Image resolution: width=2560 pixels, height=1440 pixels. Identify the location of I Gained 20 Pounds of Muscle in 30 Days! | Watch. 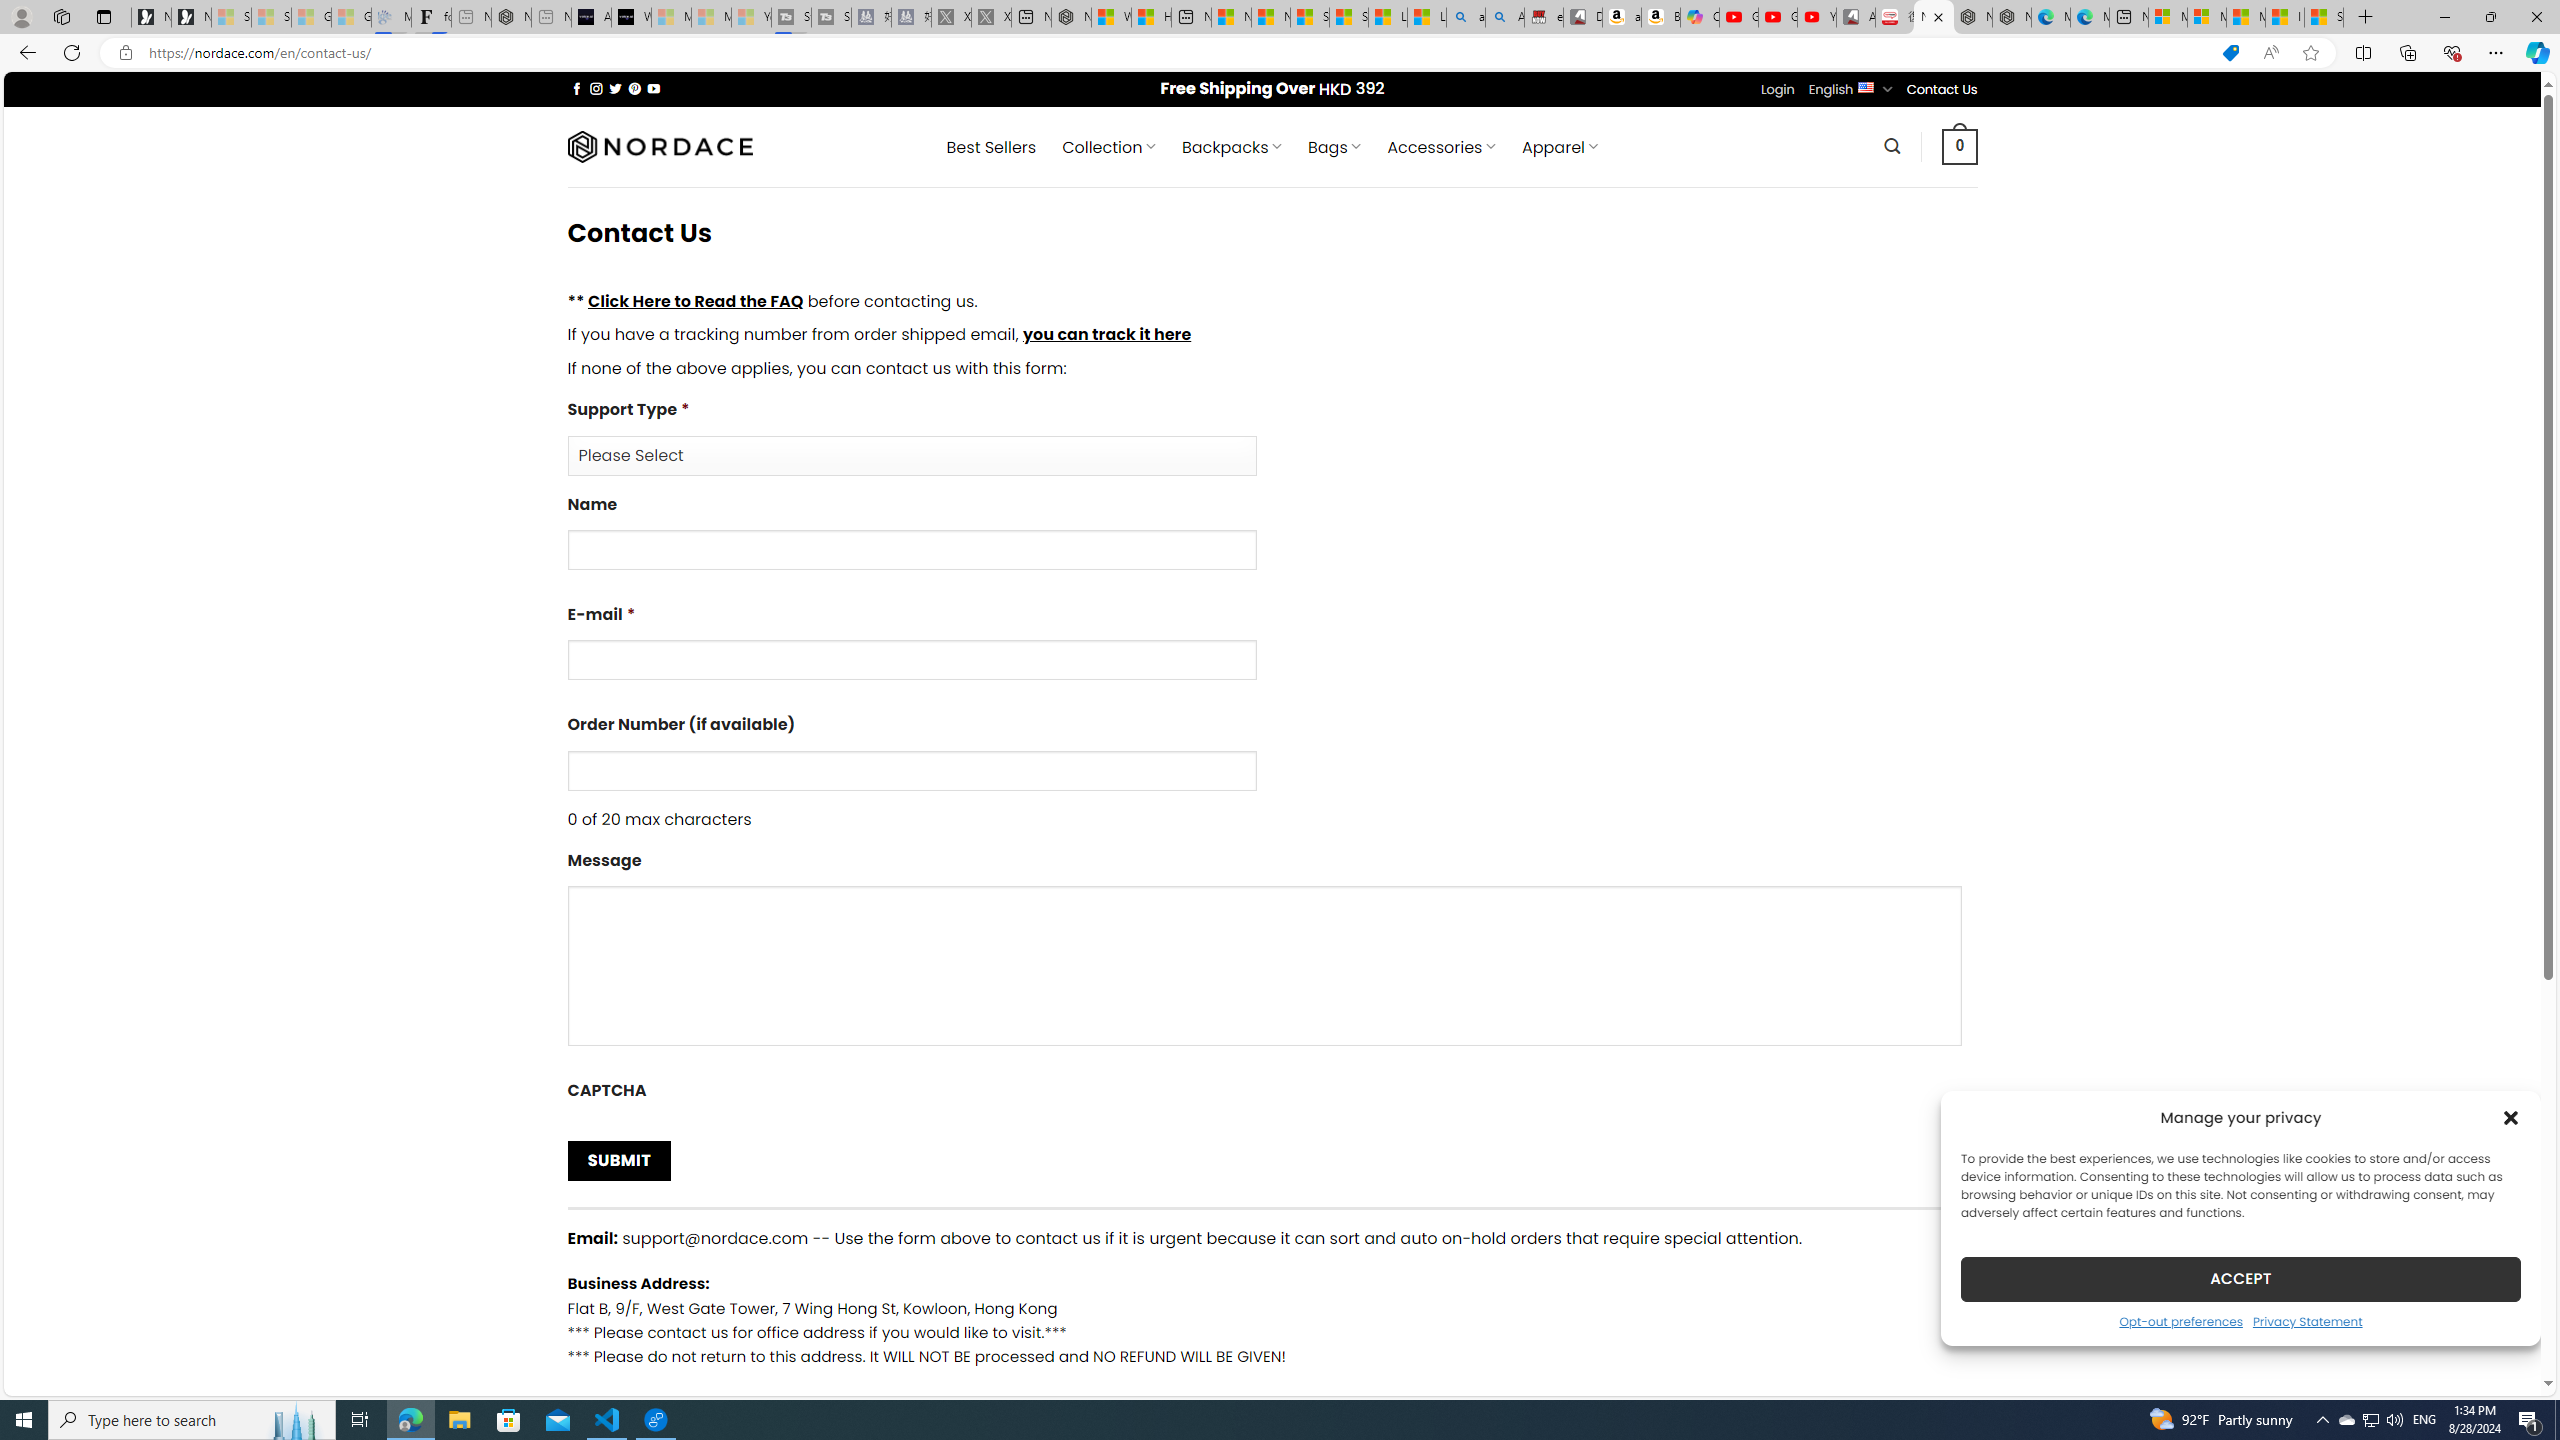
(2286, 17).